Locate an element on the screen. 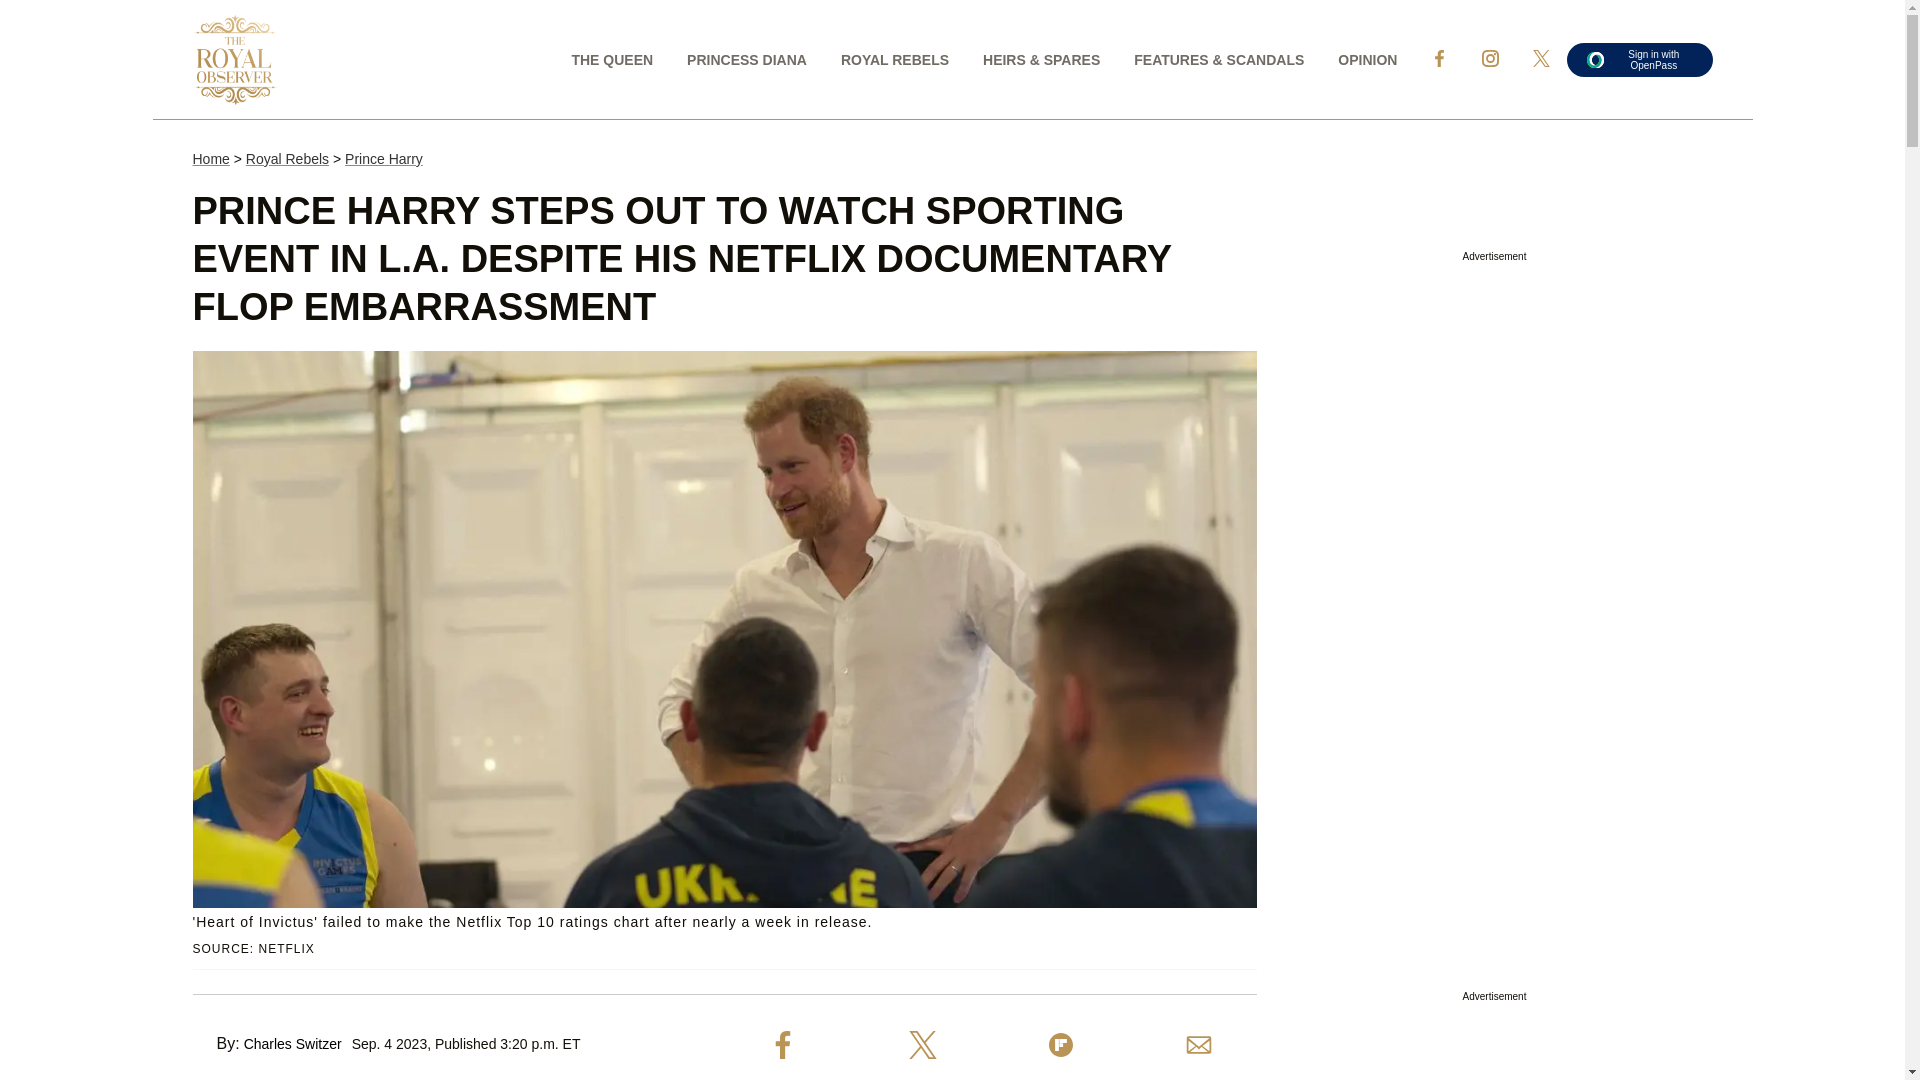 This screenshot has height=1080, width=1920. LINK TO X is located at coordinates (1540, 58).